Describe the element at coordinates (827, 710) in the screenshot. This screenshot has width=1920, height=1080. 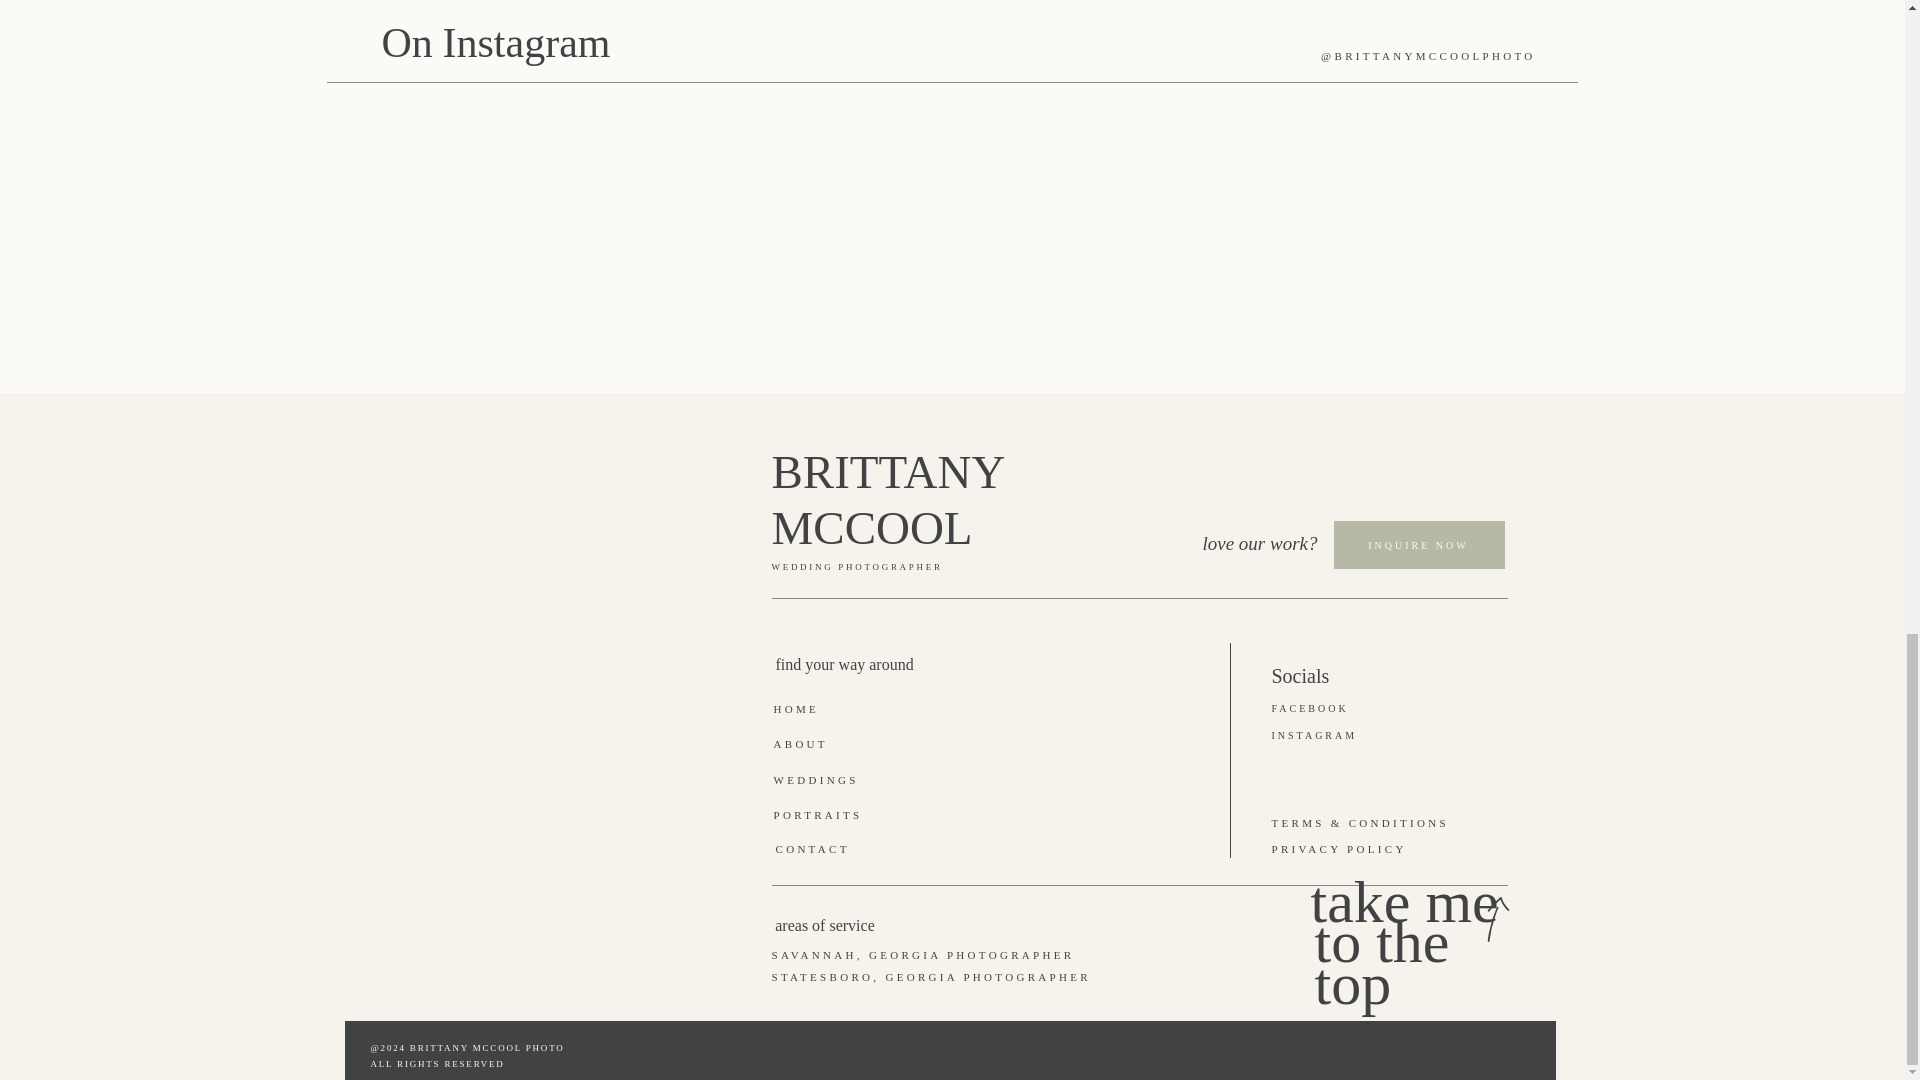
I see `HOME` at that location.